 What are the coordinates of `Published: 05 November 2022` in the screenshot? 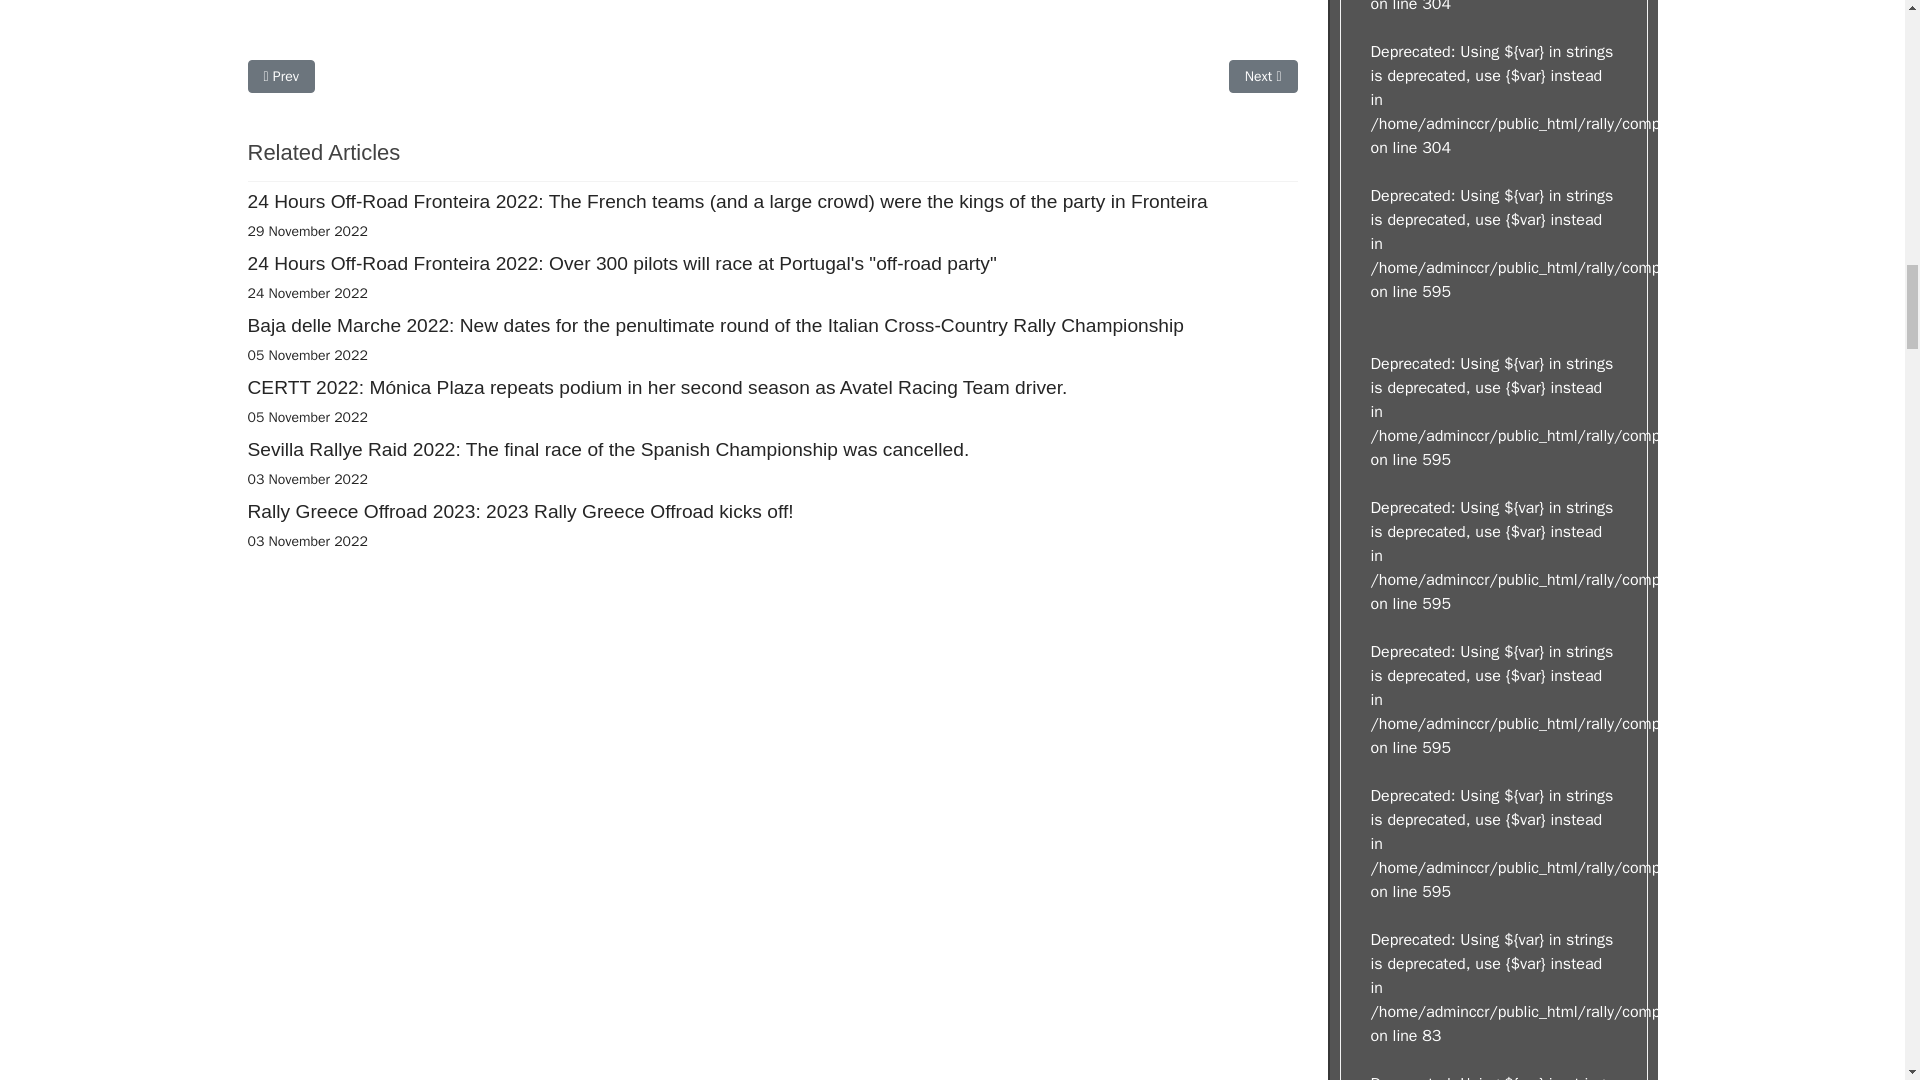 It's located at (308, 354).